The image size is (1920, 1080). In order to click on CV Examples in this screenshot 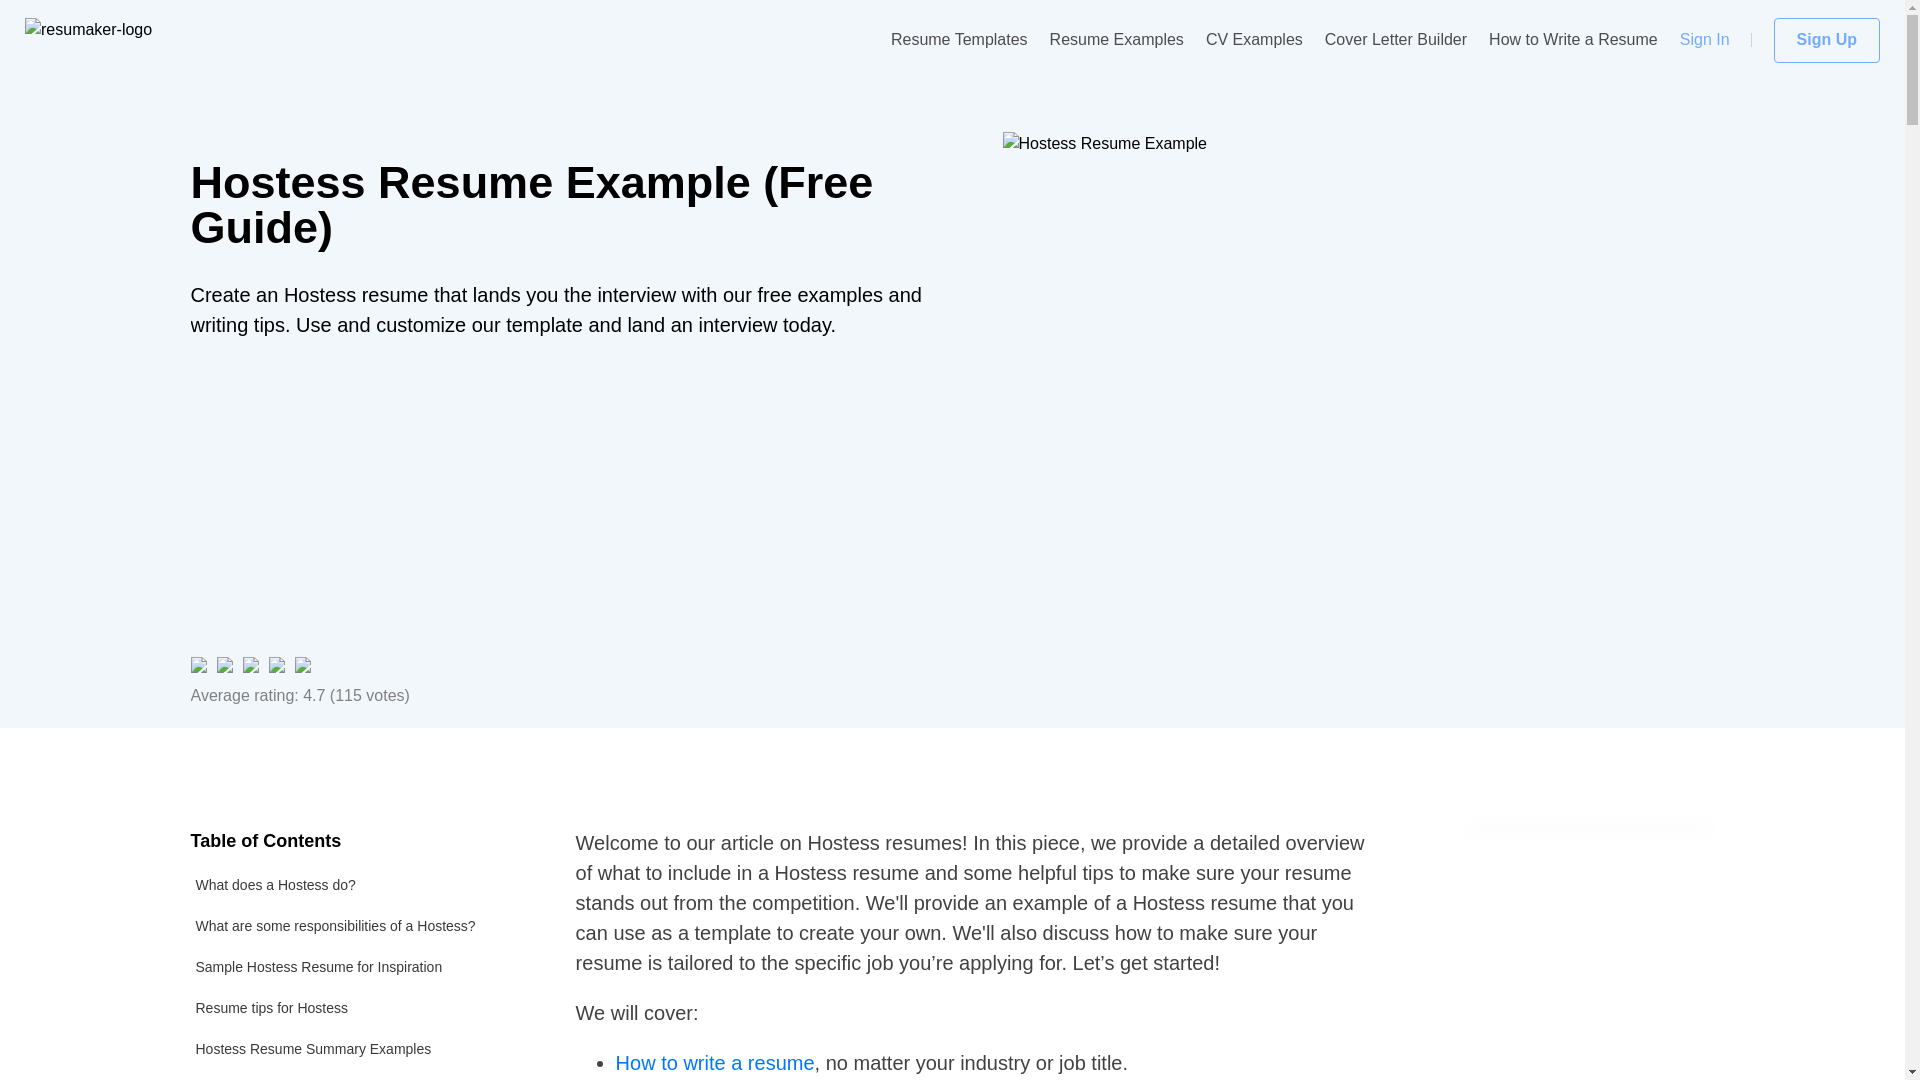, I will do `click(1254, 40)`.